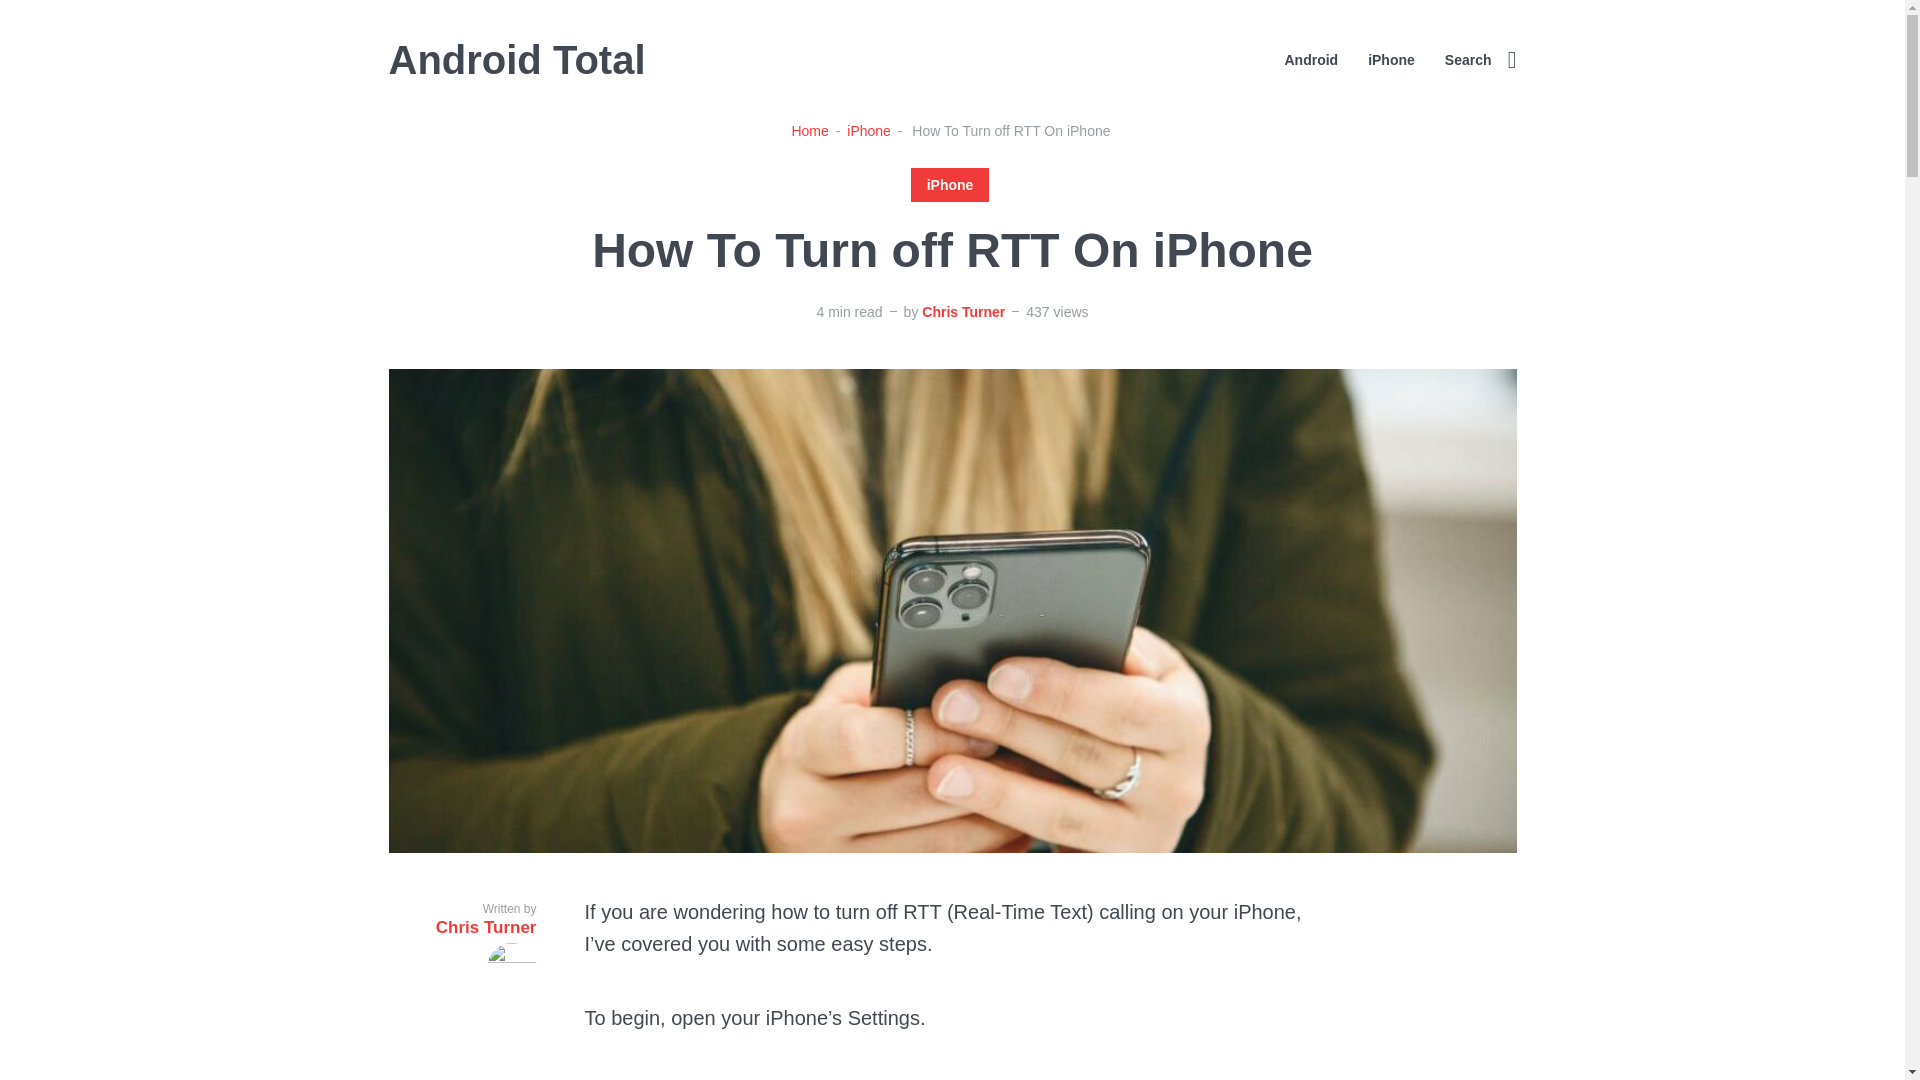 This screenshot has height=1080, width=1920. I want to click on Chris Turner, so click(962, 311).